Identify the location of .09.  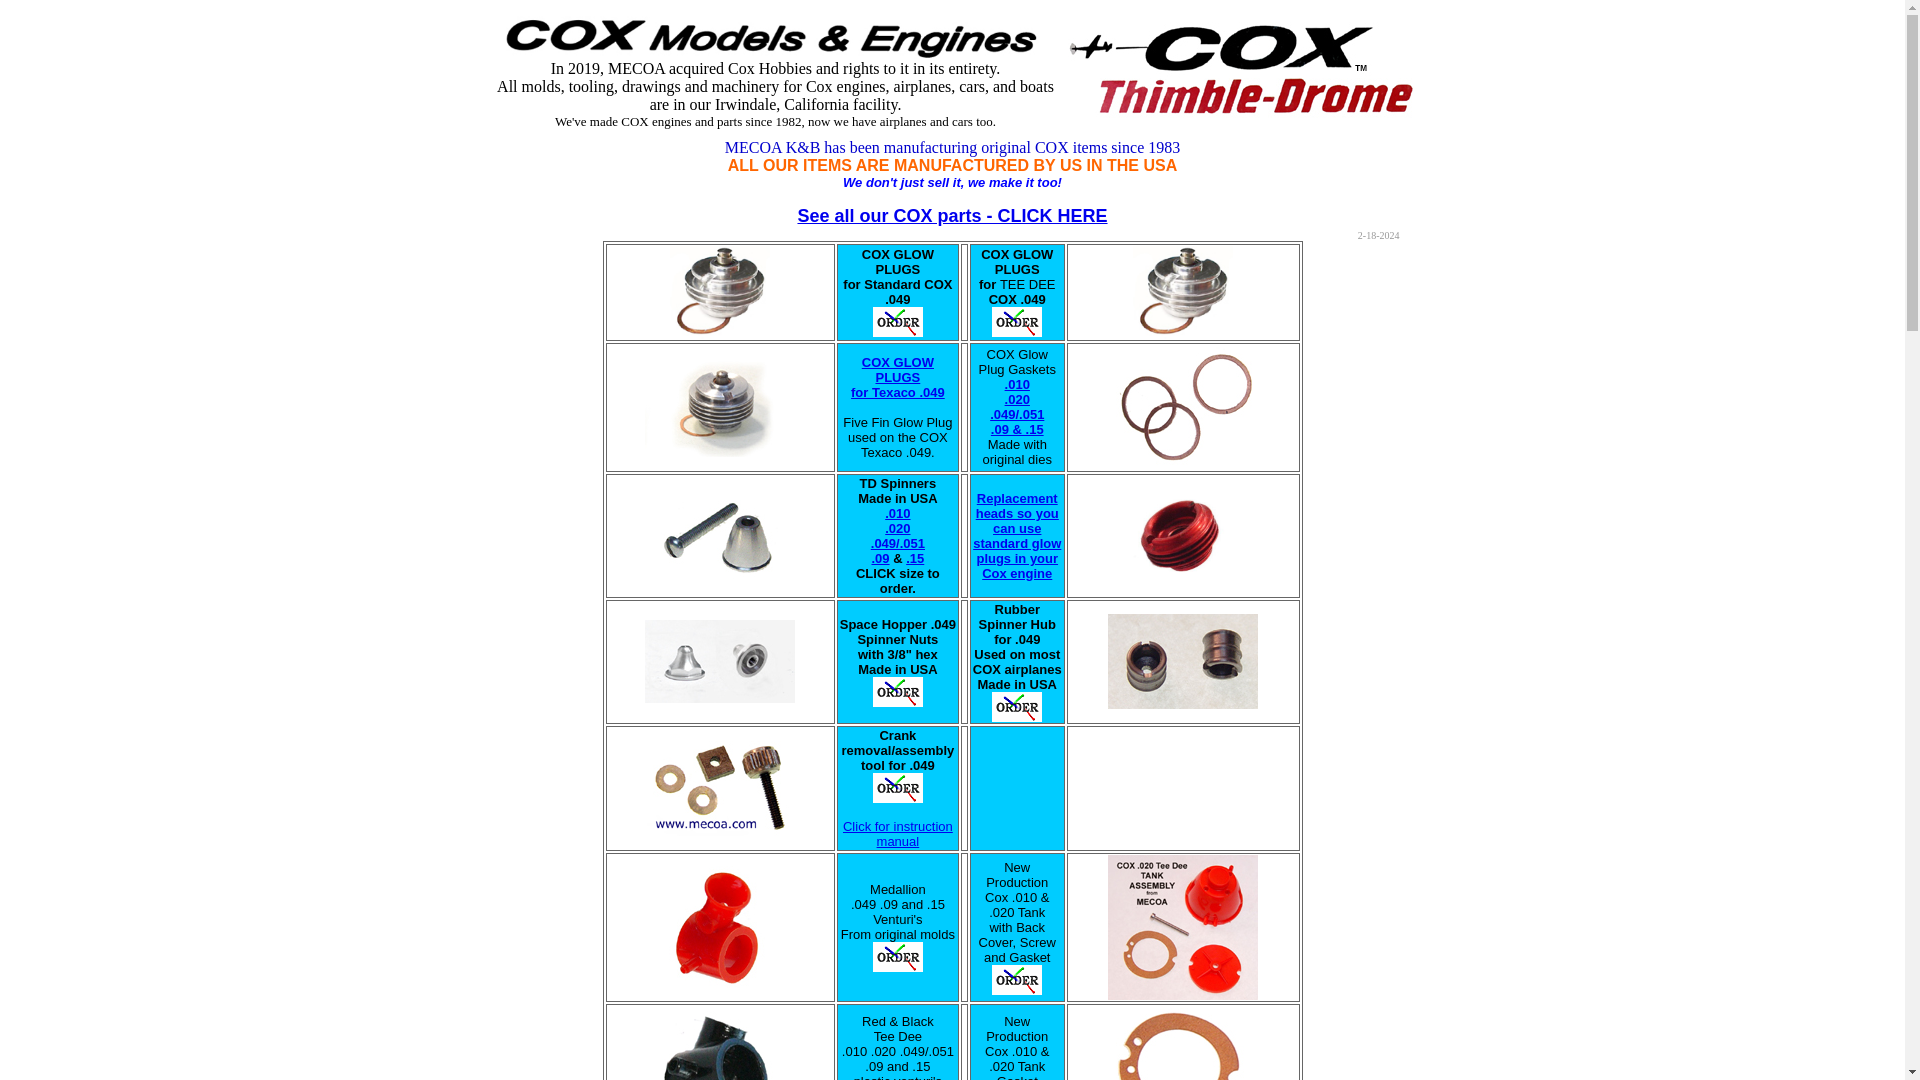
(897, 377).